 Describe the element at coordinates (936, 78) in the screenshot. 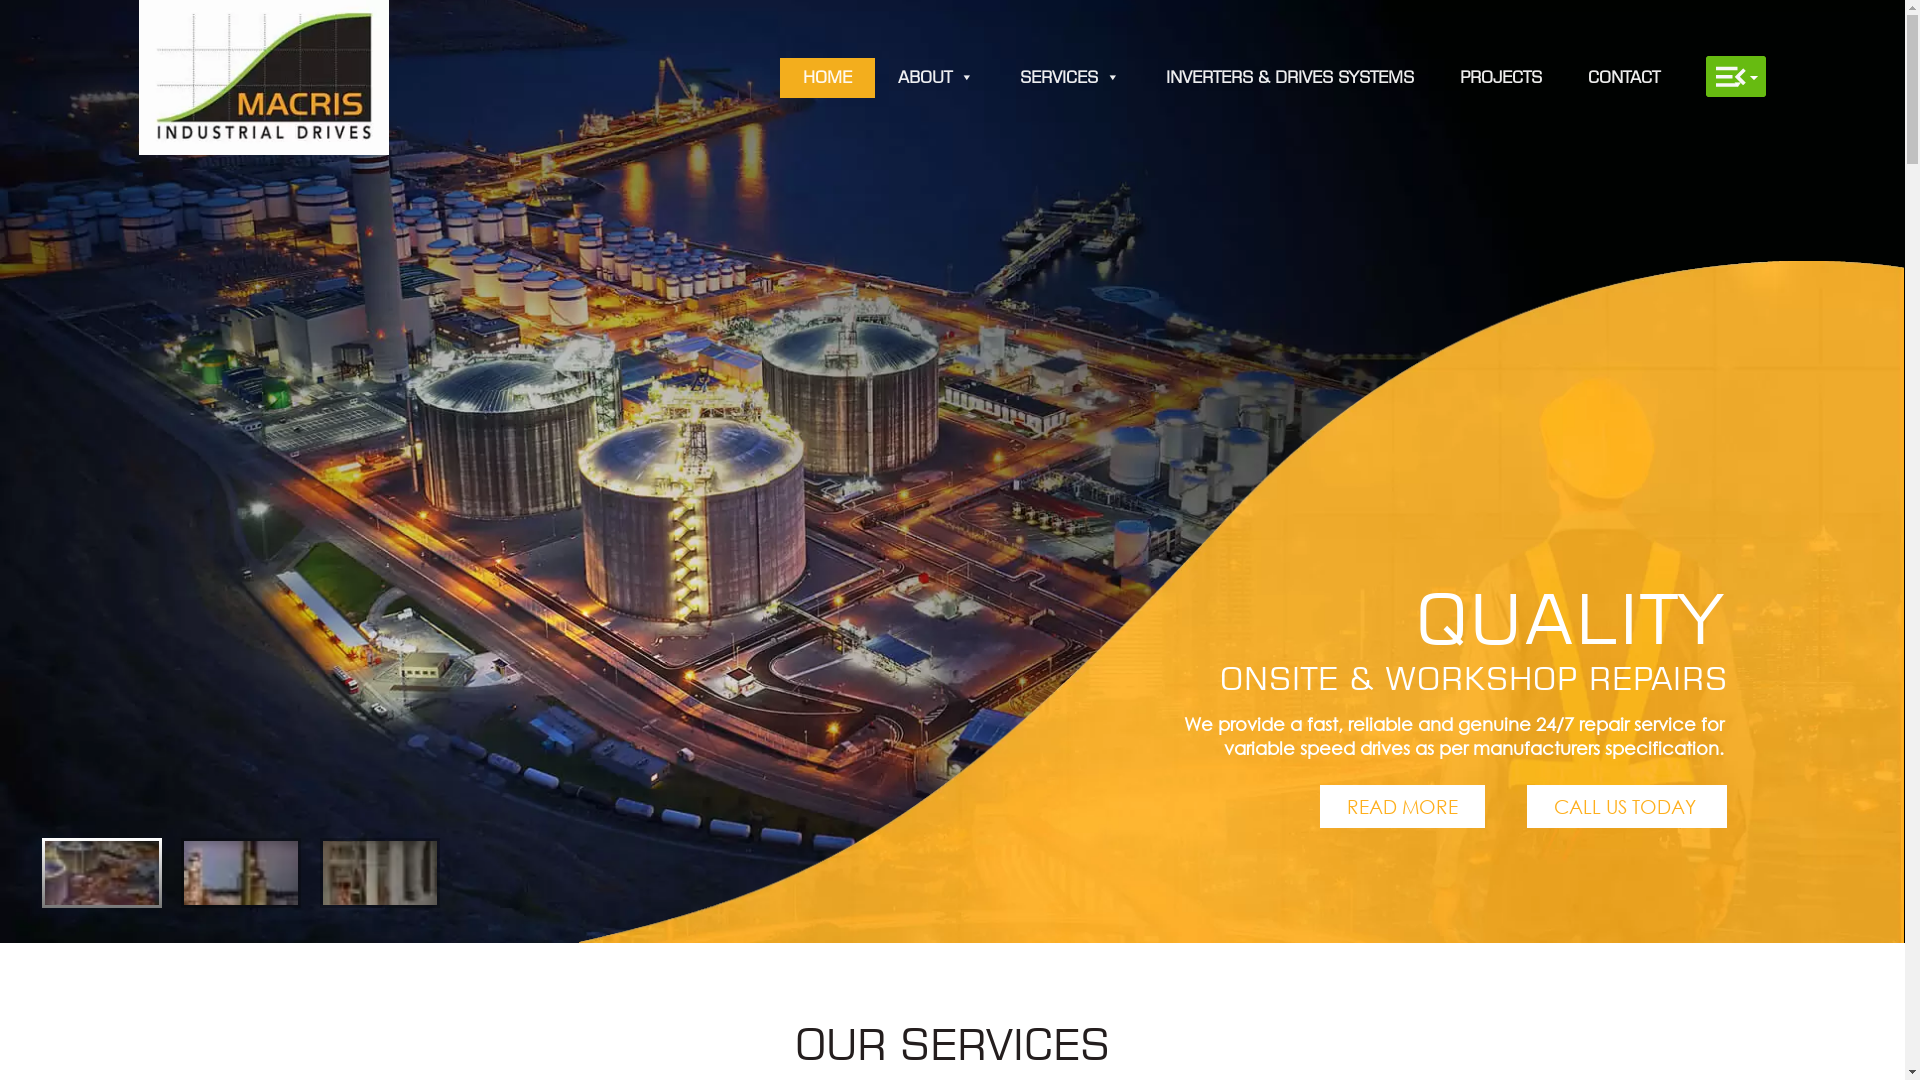

I see `ABOUT` at that location.